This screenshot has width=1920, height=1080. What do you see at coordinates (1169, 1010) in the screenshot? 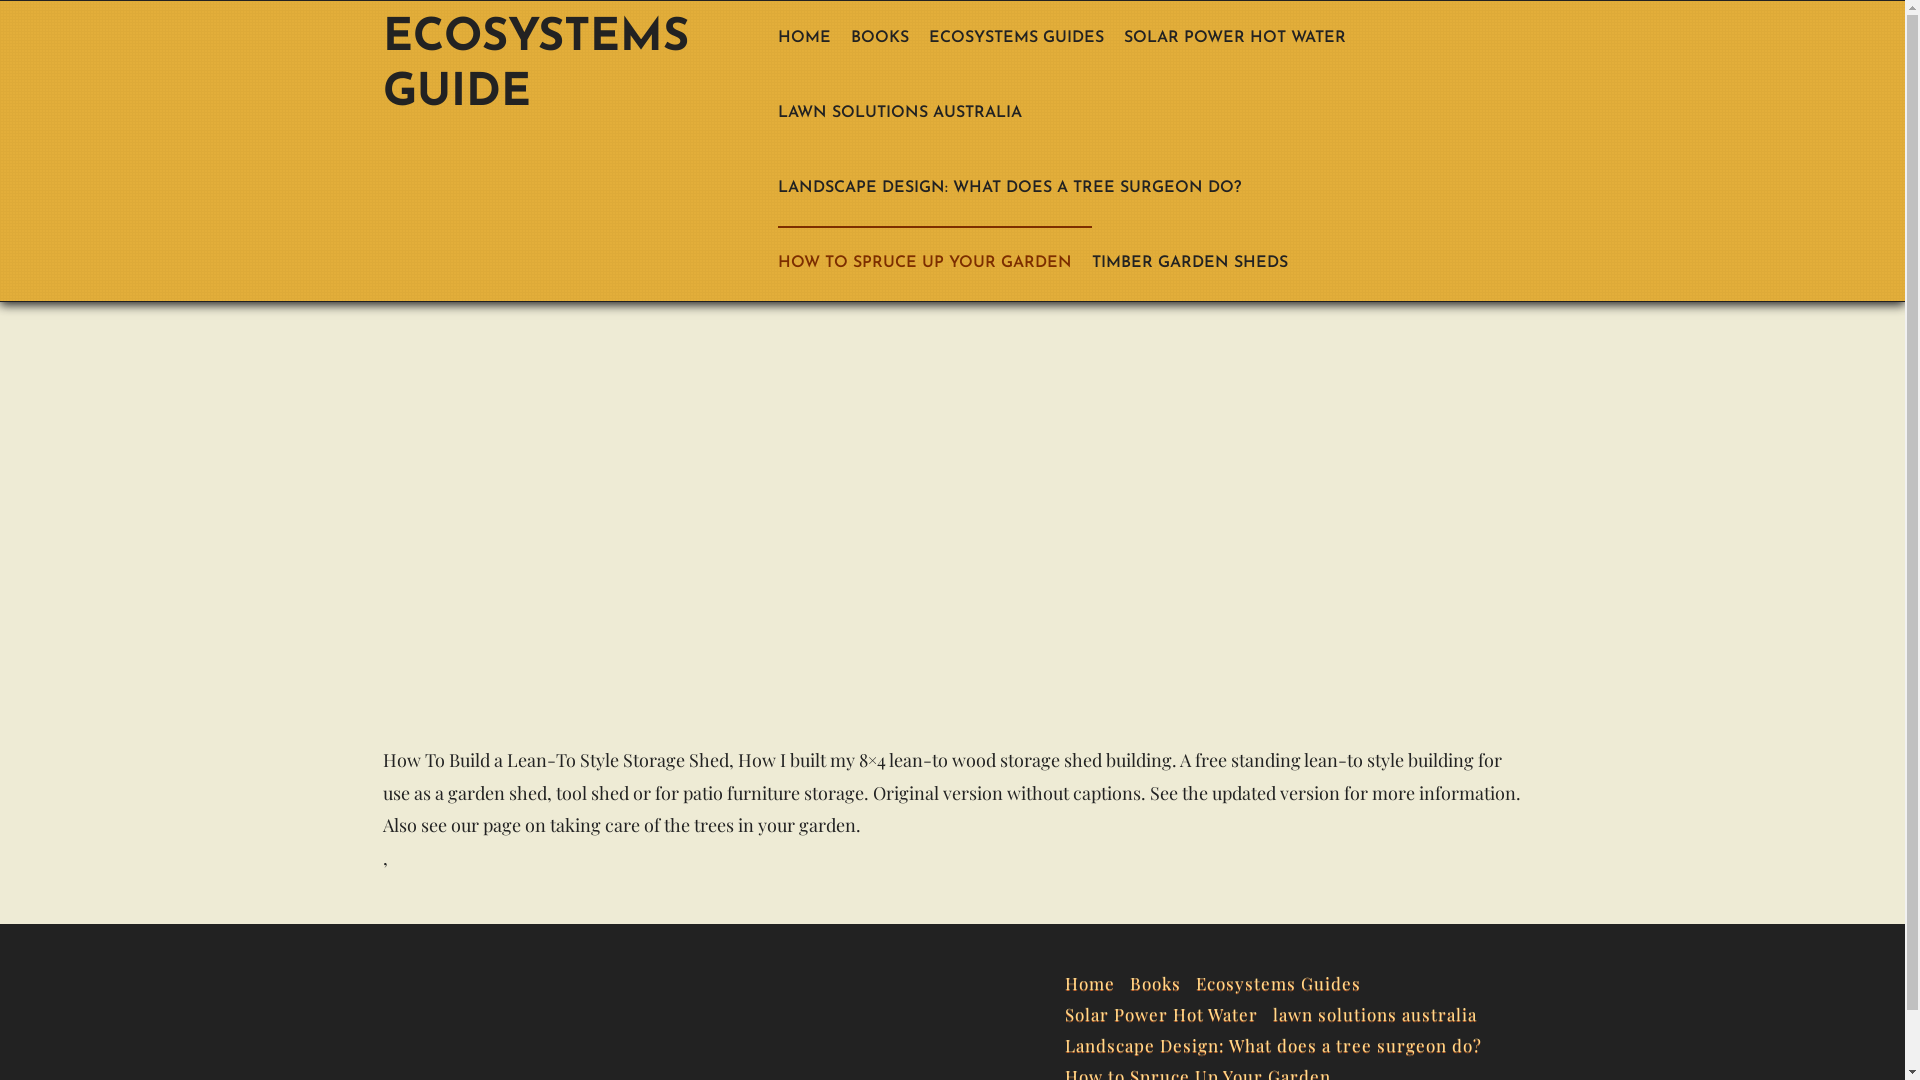
I see `Solar Power Hot Water` at bounding box center [1169, 1010].